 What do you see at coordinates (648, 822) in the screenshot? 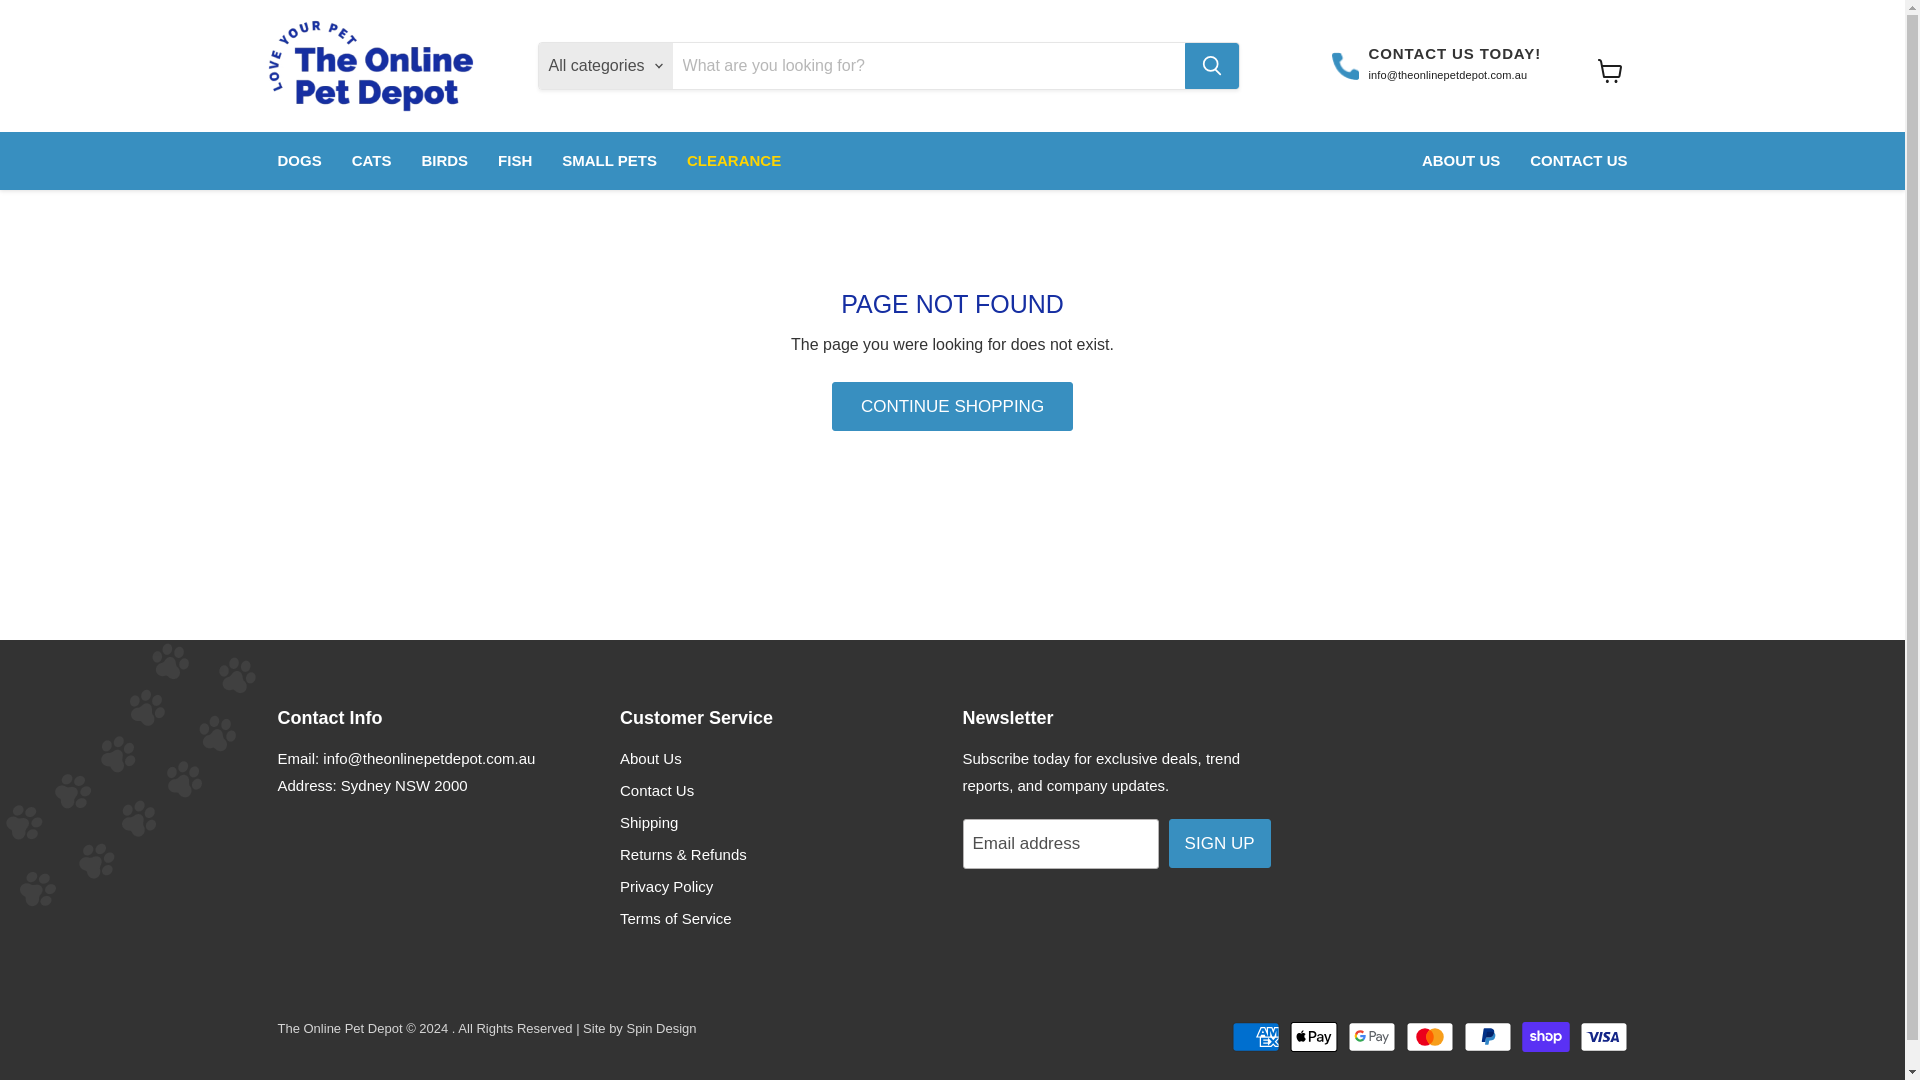
I see `Shipping` at bounding box center [648, 822].